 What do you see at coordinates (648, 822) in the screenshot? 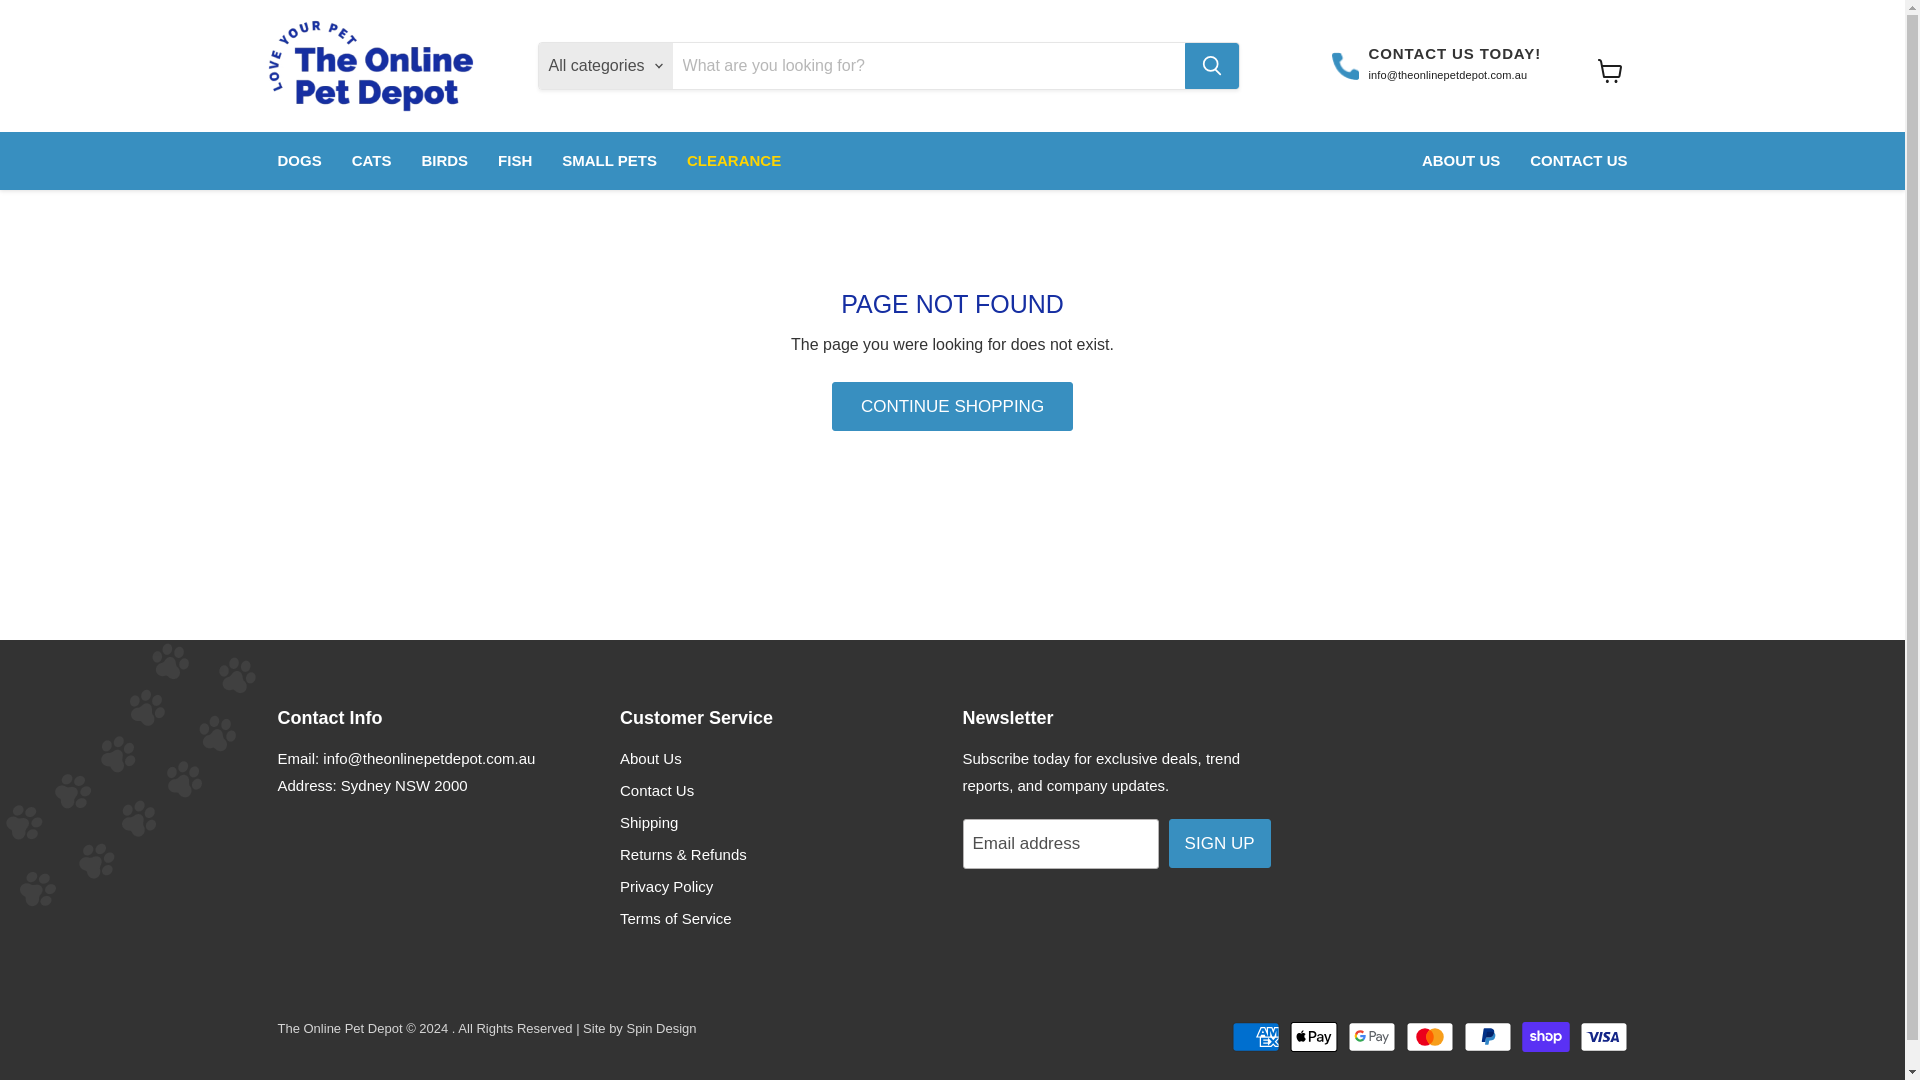
I see `Shipping` at bounding box center [648, 822].